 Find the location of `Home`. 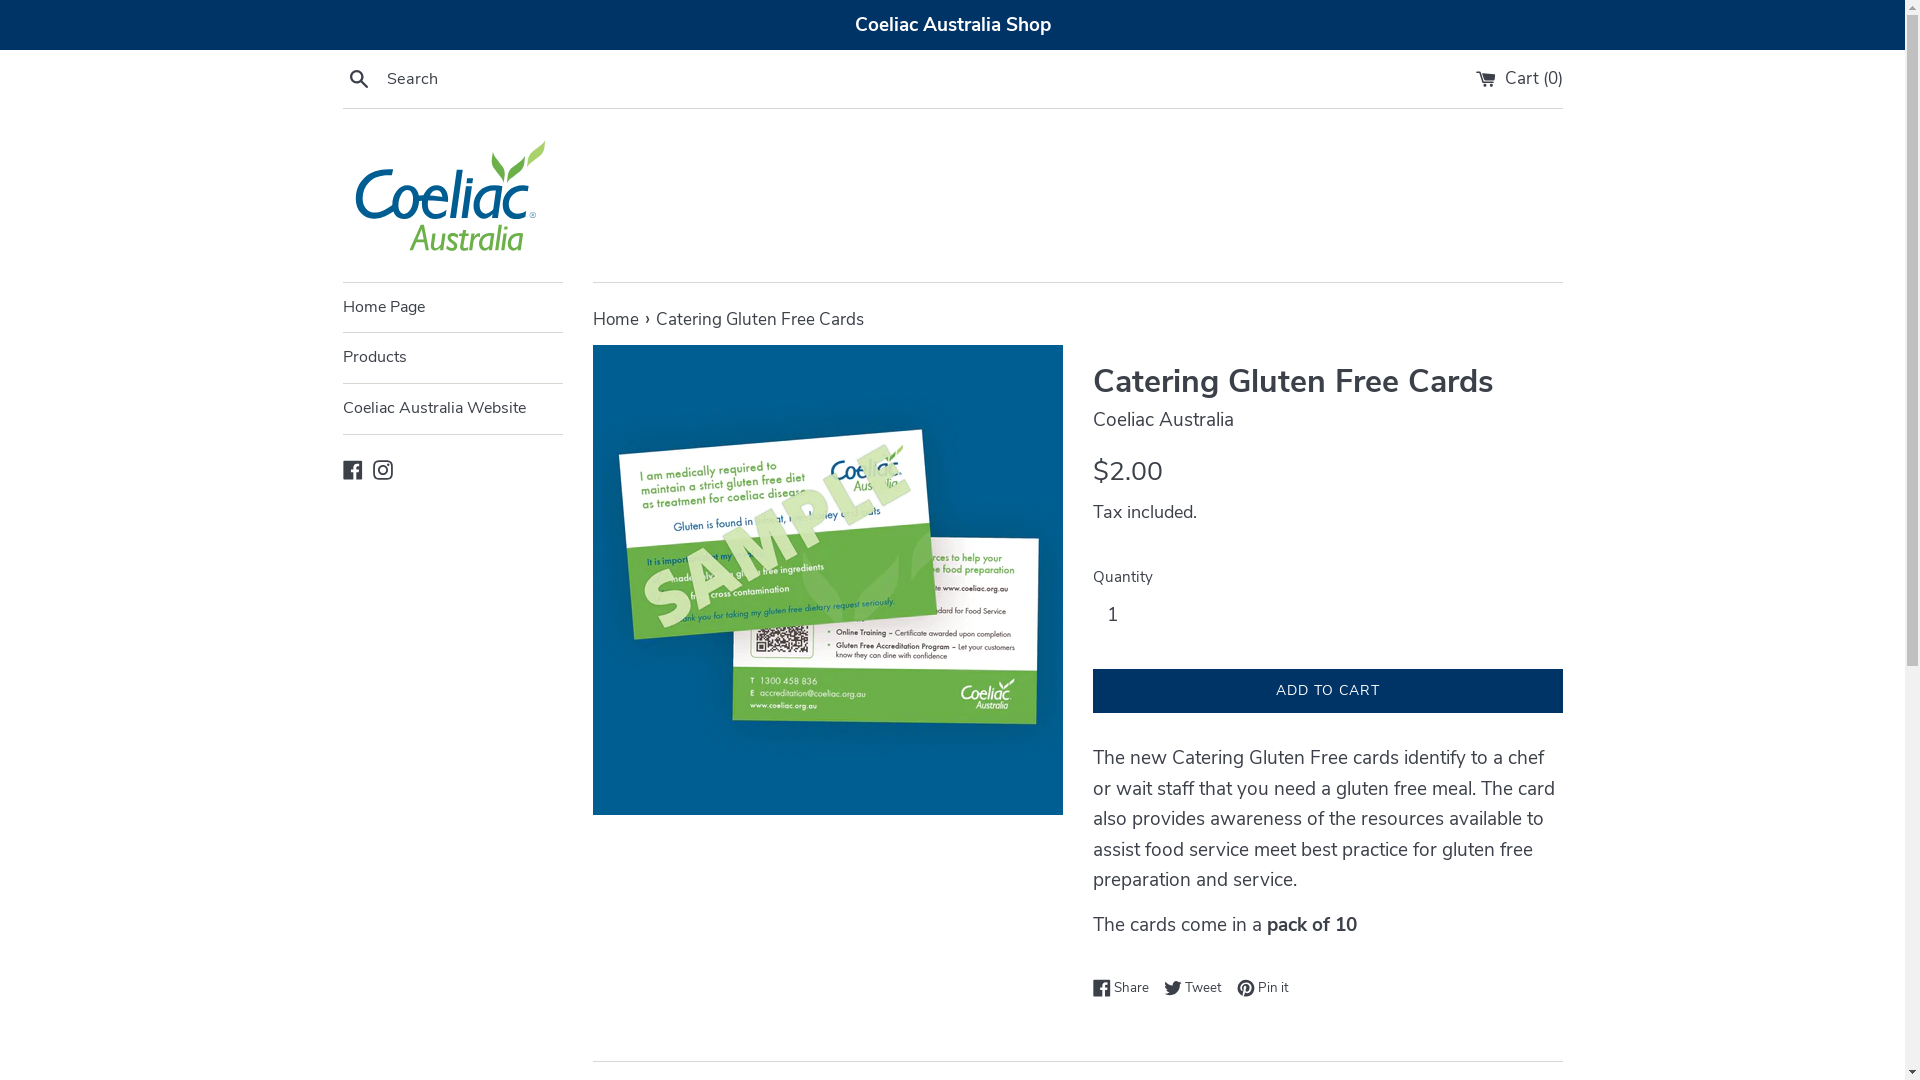

Home is located at coordinates (617, 320).